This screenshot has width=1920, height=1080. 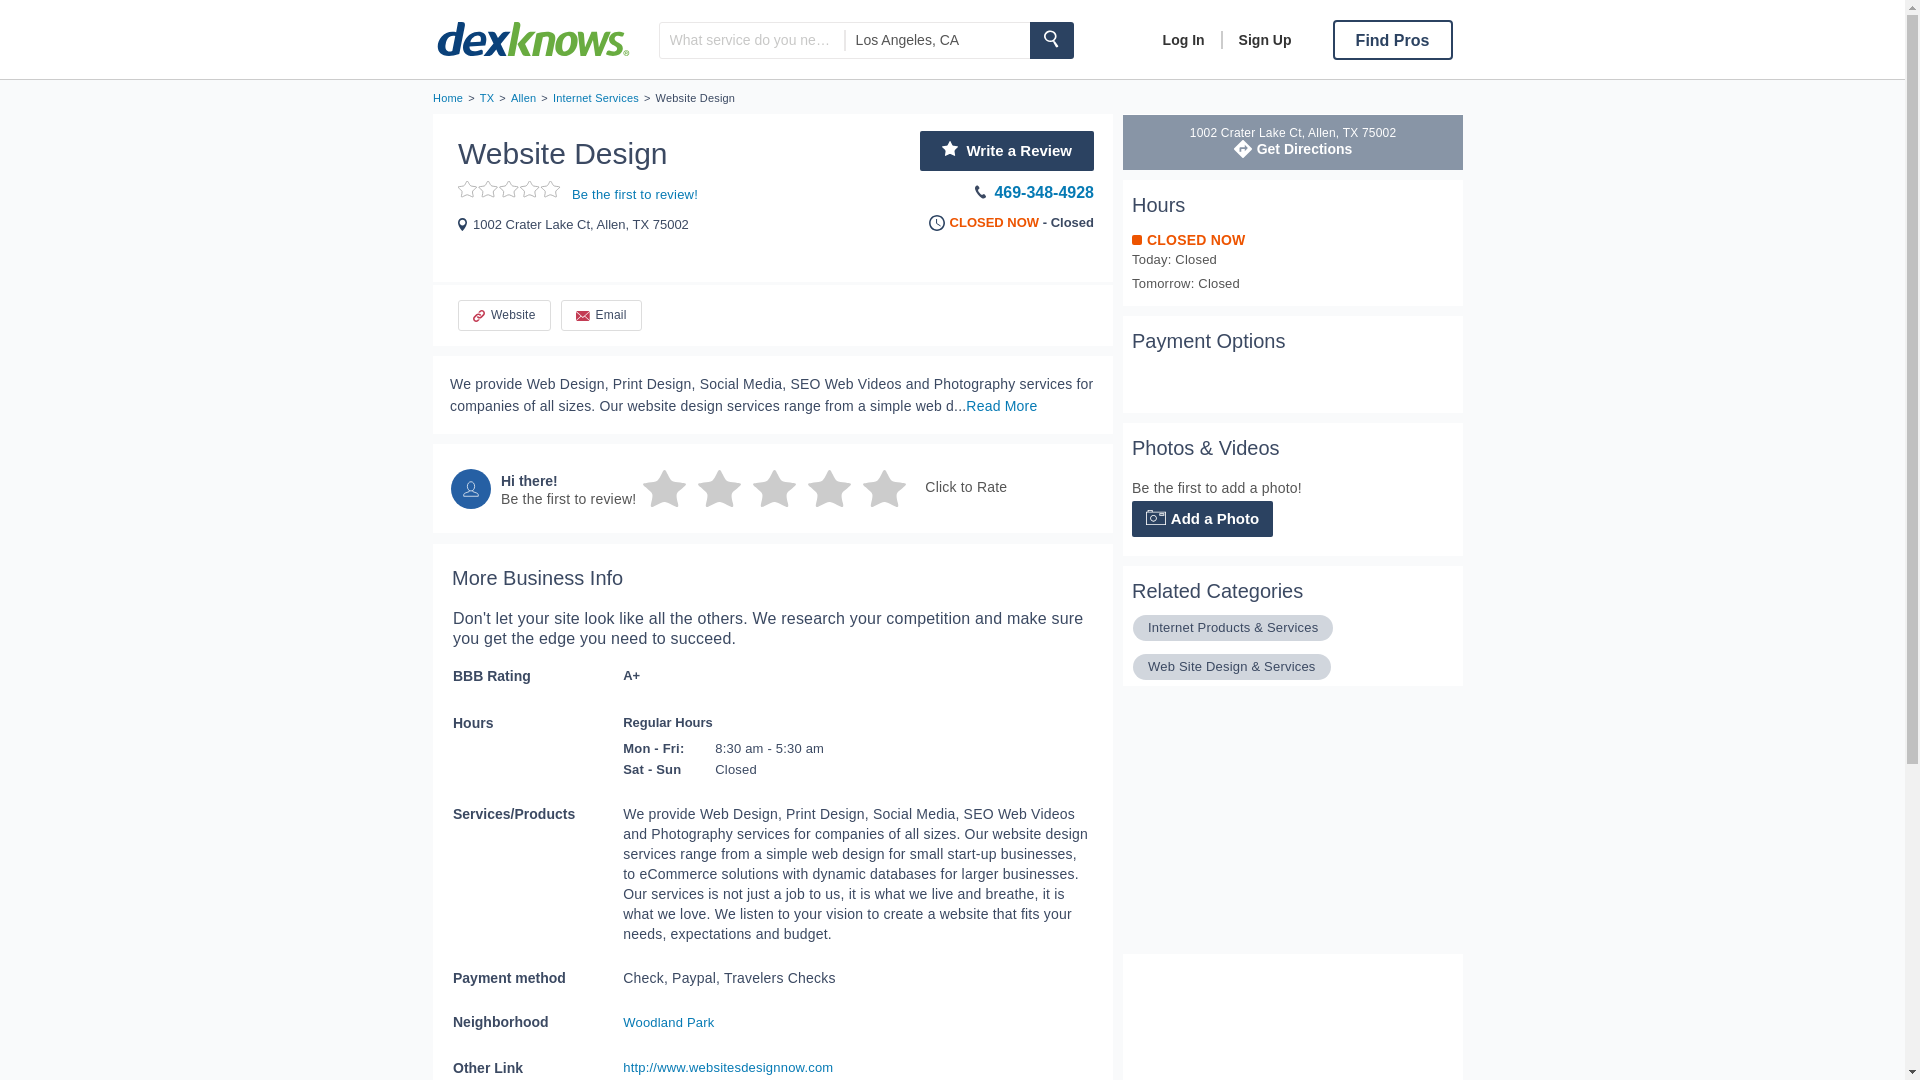 I want to click on Find, so click(x=1184, y=40).